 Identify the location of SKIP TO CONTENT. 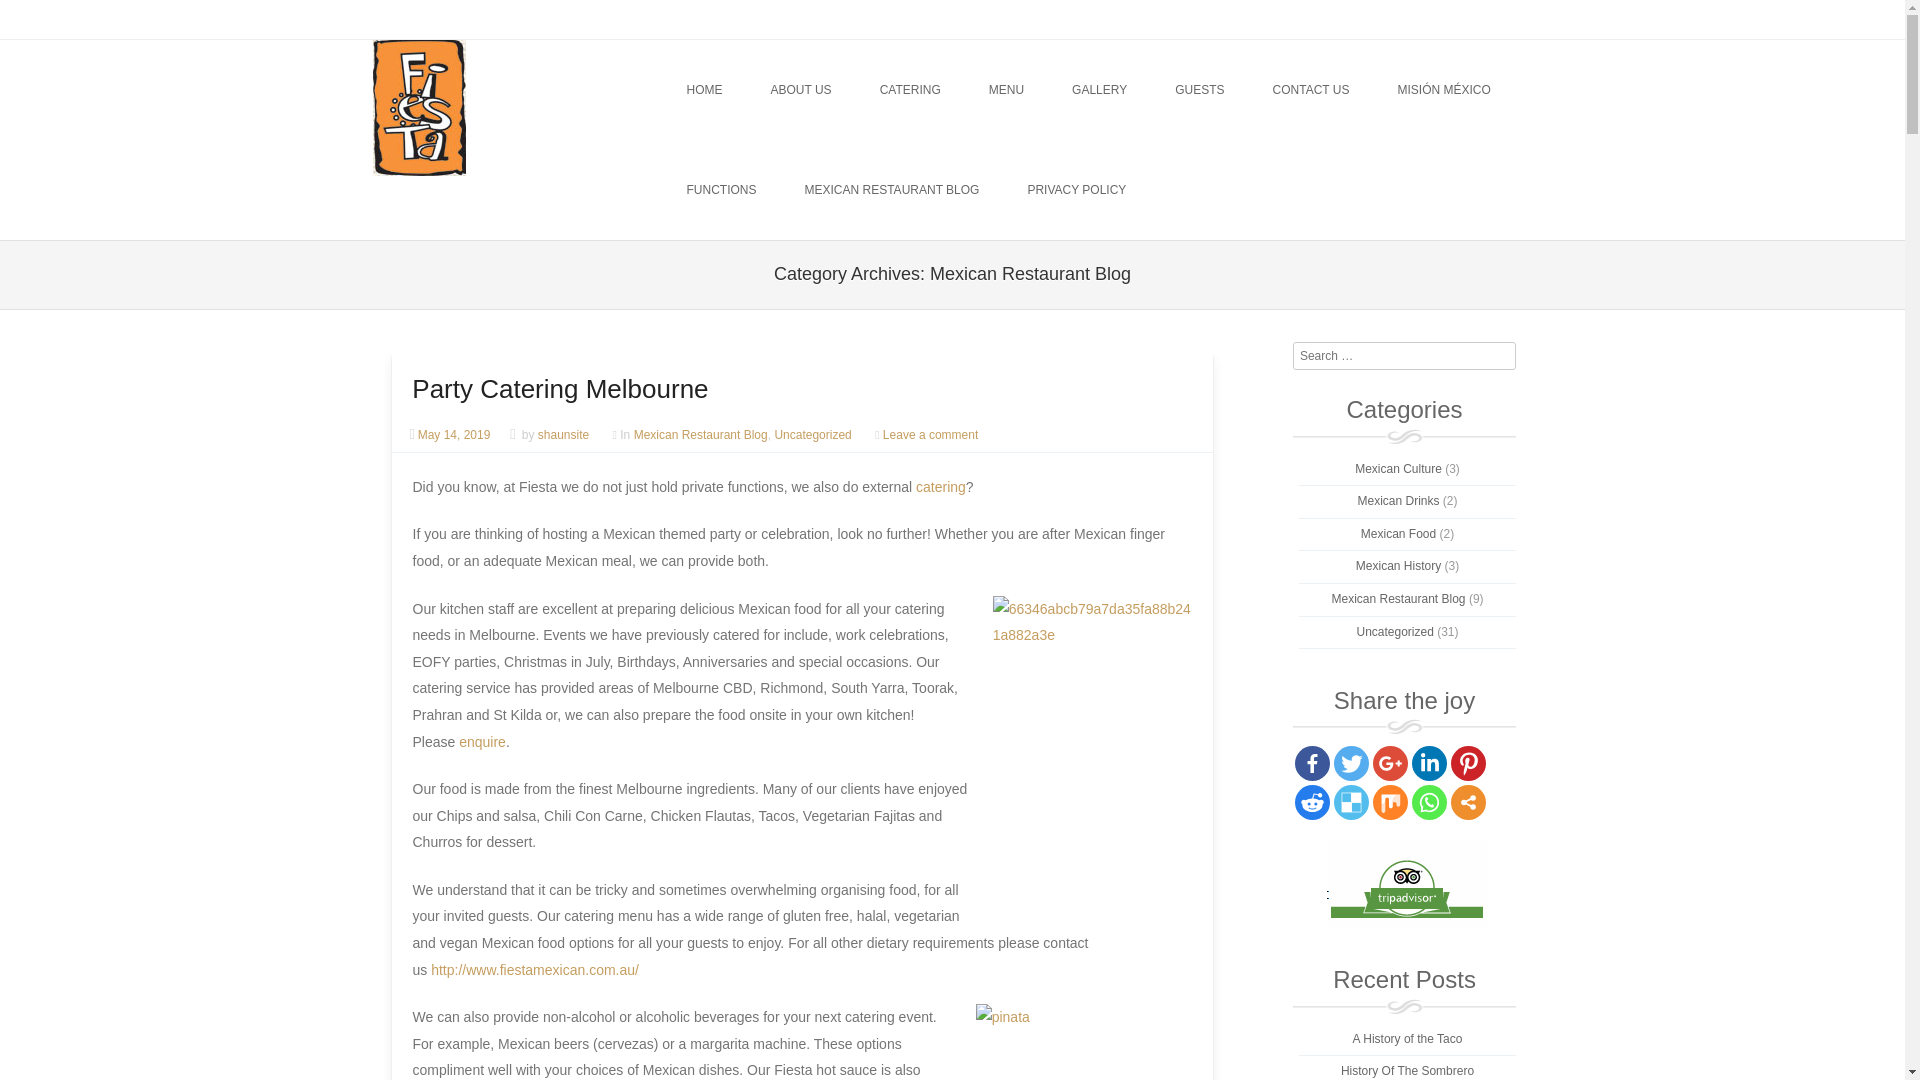
(740, 90).